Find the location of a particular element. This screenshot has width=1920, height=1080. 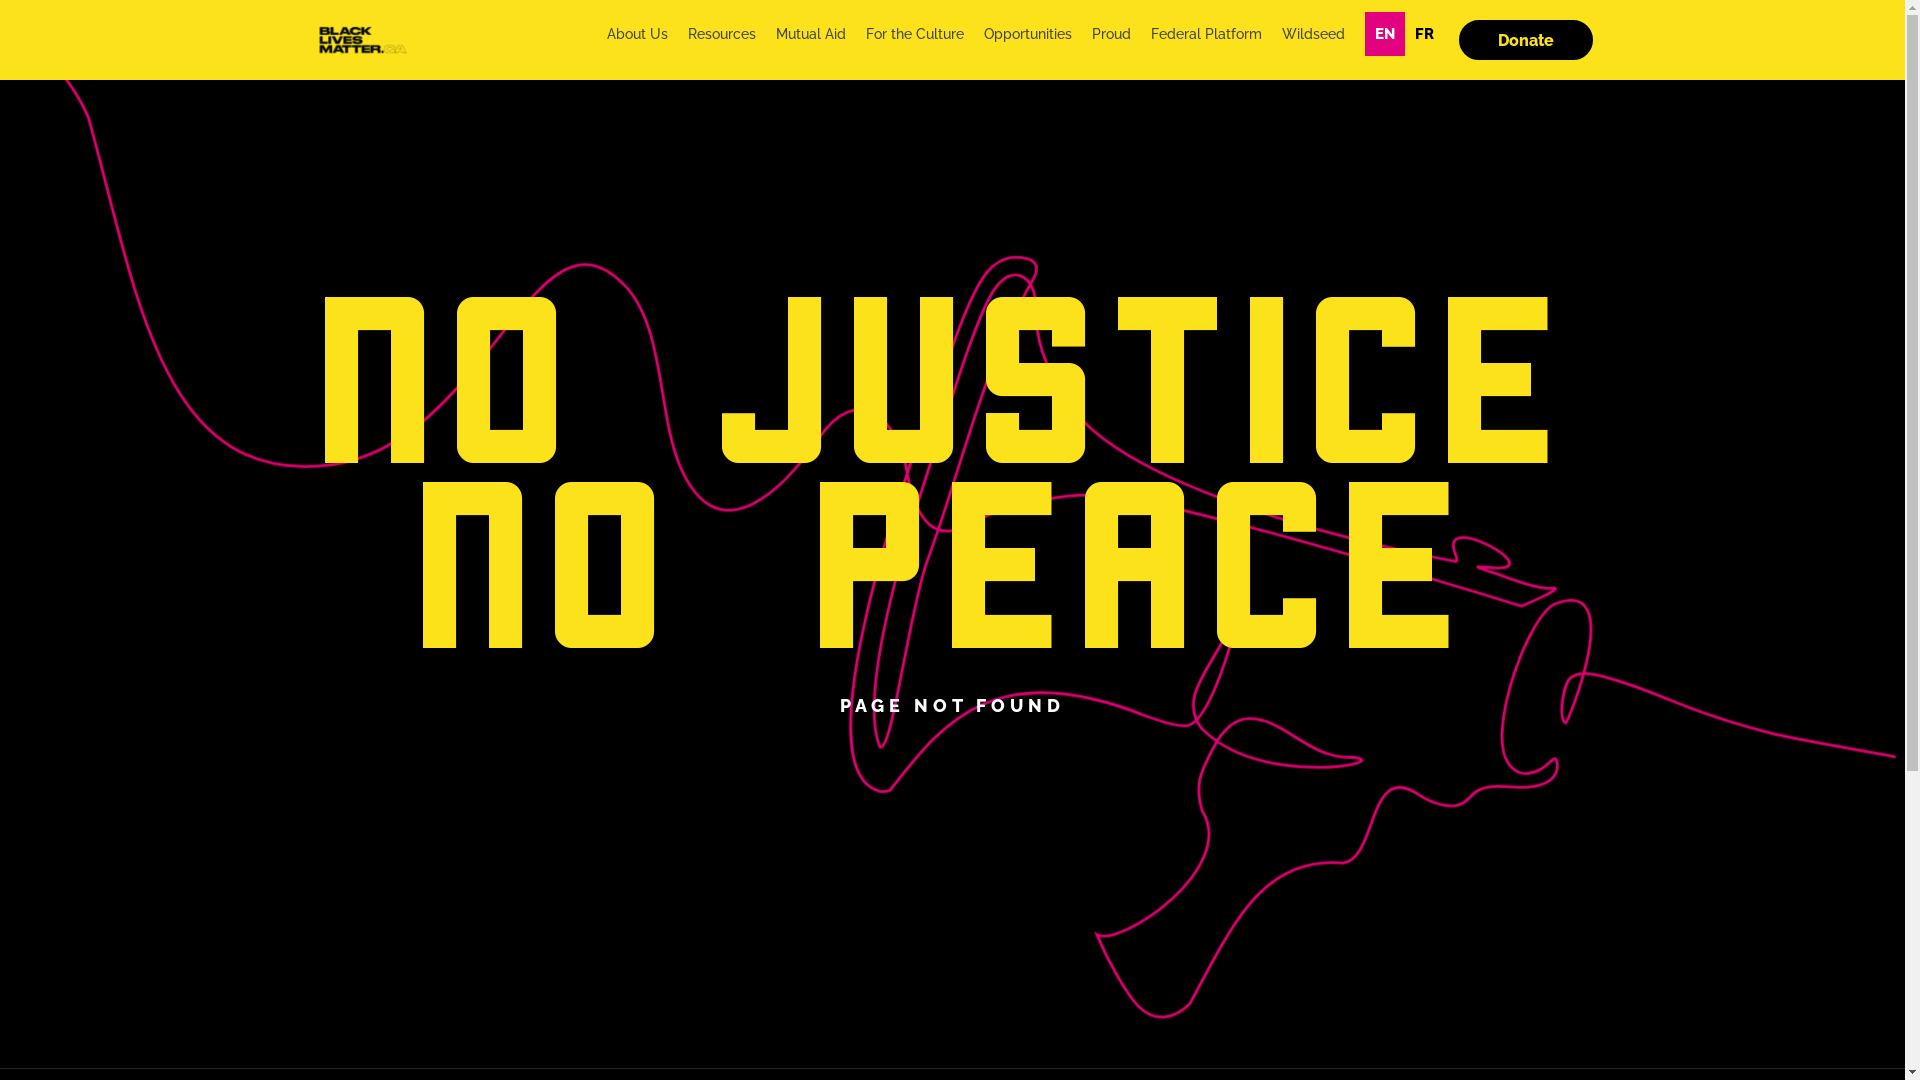

About Us is located at coordinates (638, 34).